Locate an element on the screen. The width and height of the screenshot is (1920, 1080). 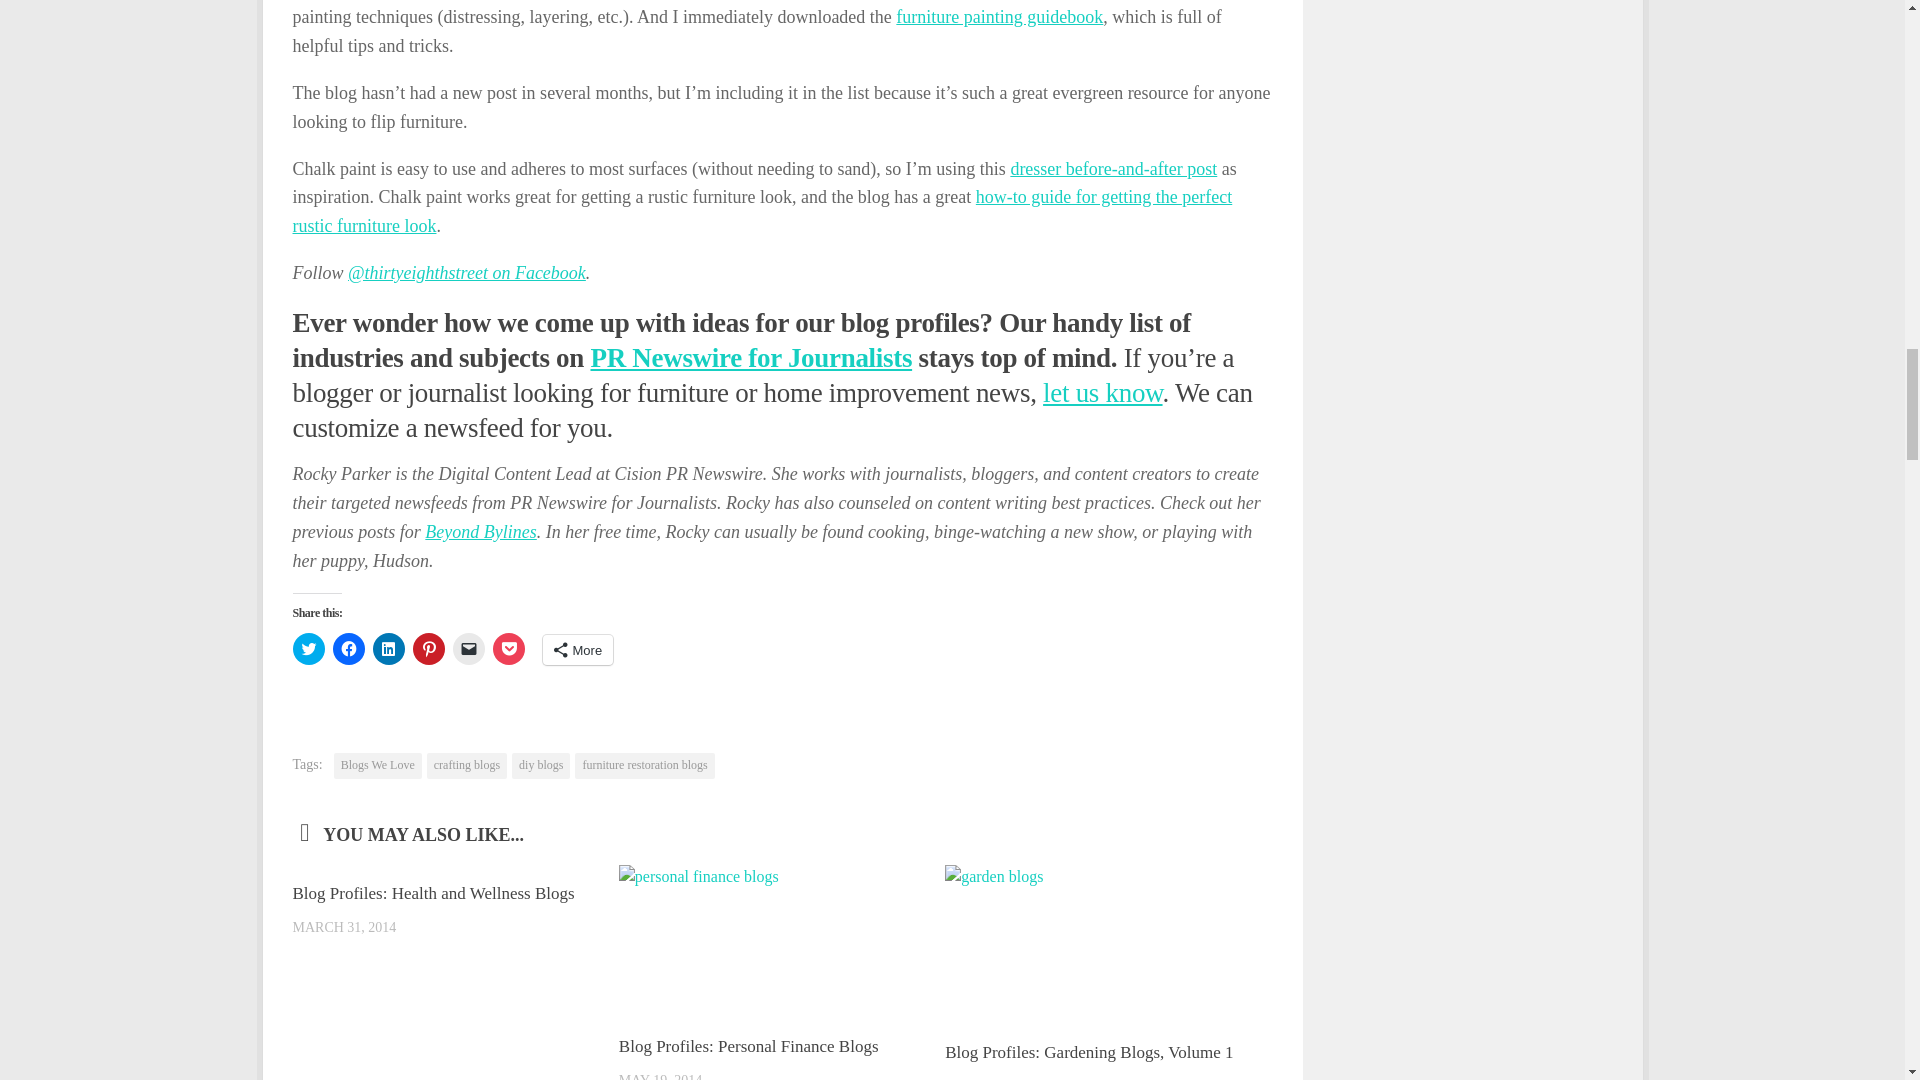
Click to share on LinkedIn is located at coordinates (388, 648).